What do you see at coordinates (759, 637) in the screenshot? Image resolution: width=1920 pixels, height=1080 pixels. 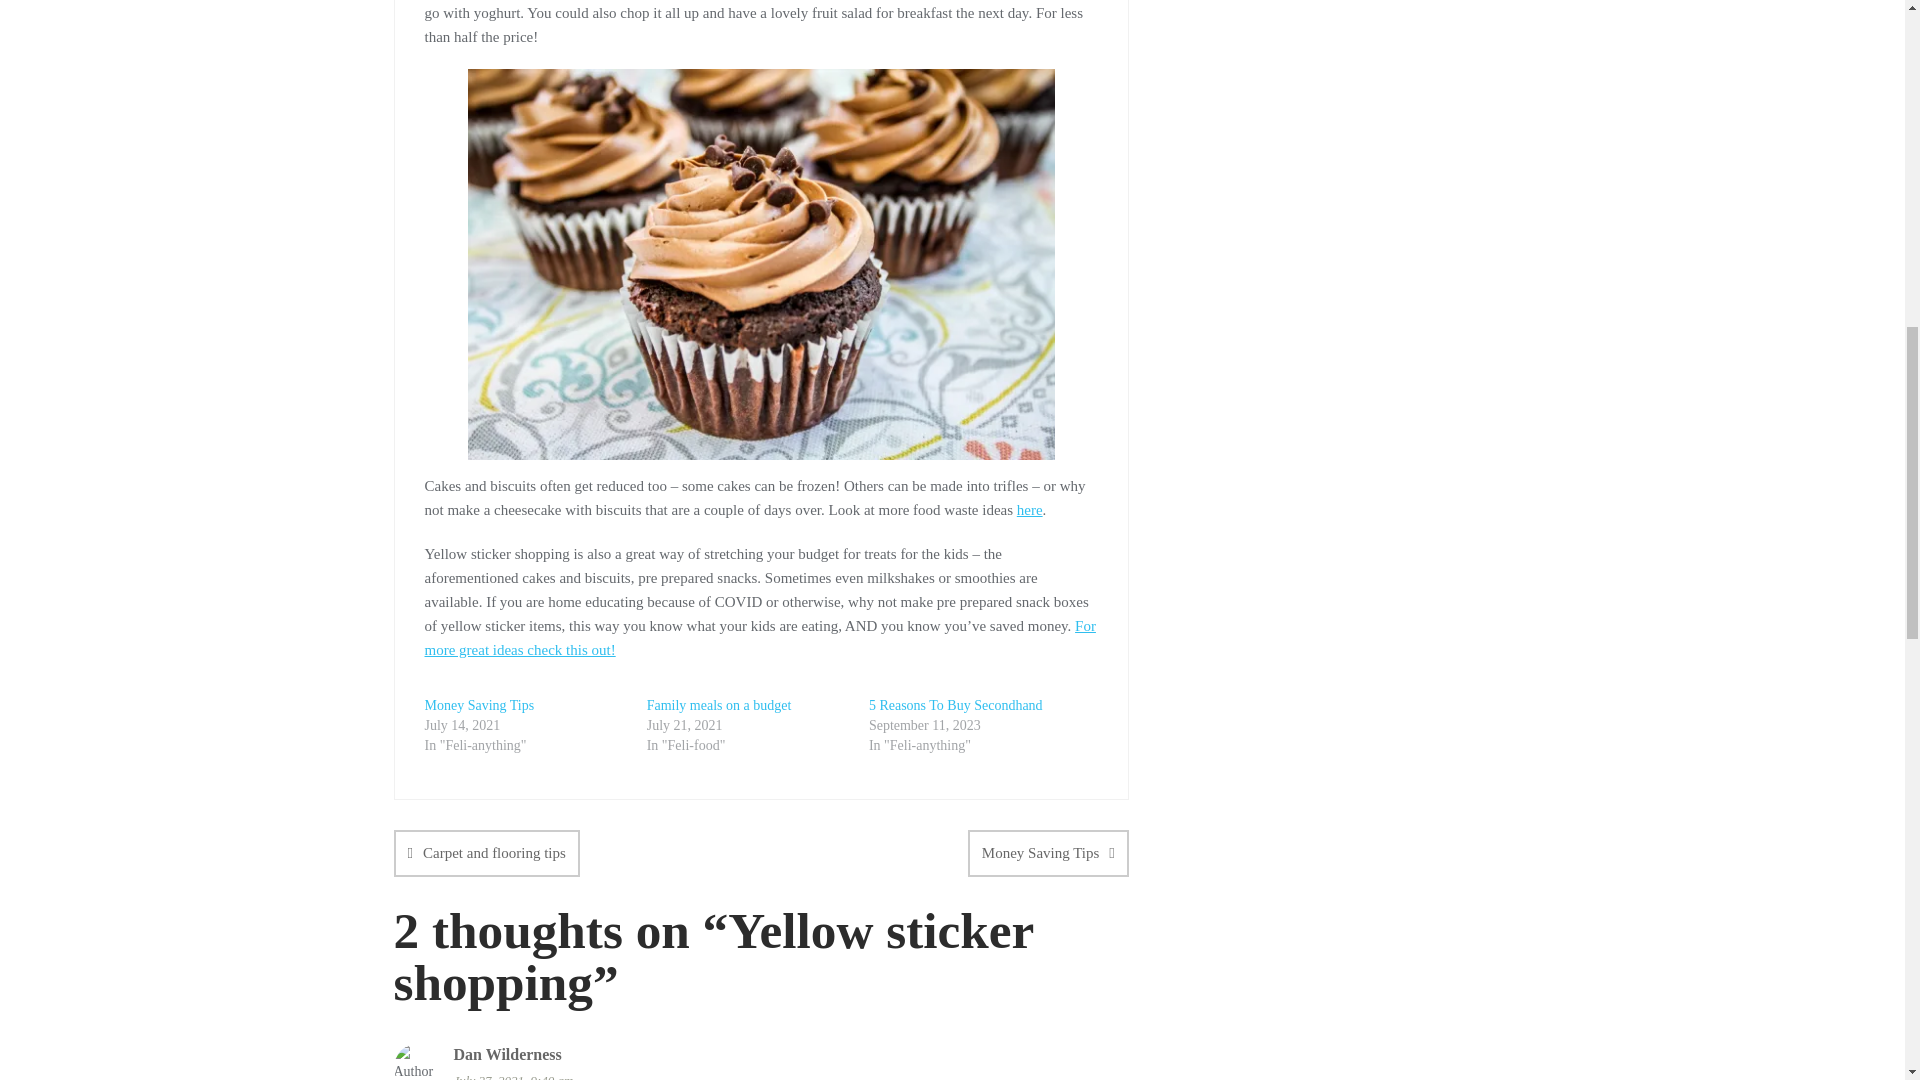 I see `For more great ideas check this out!` at bounding box center [759, 637].